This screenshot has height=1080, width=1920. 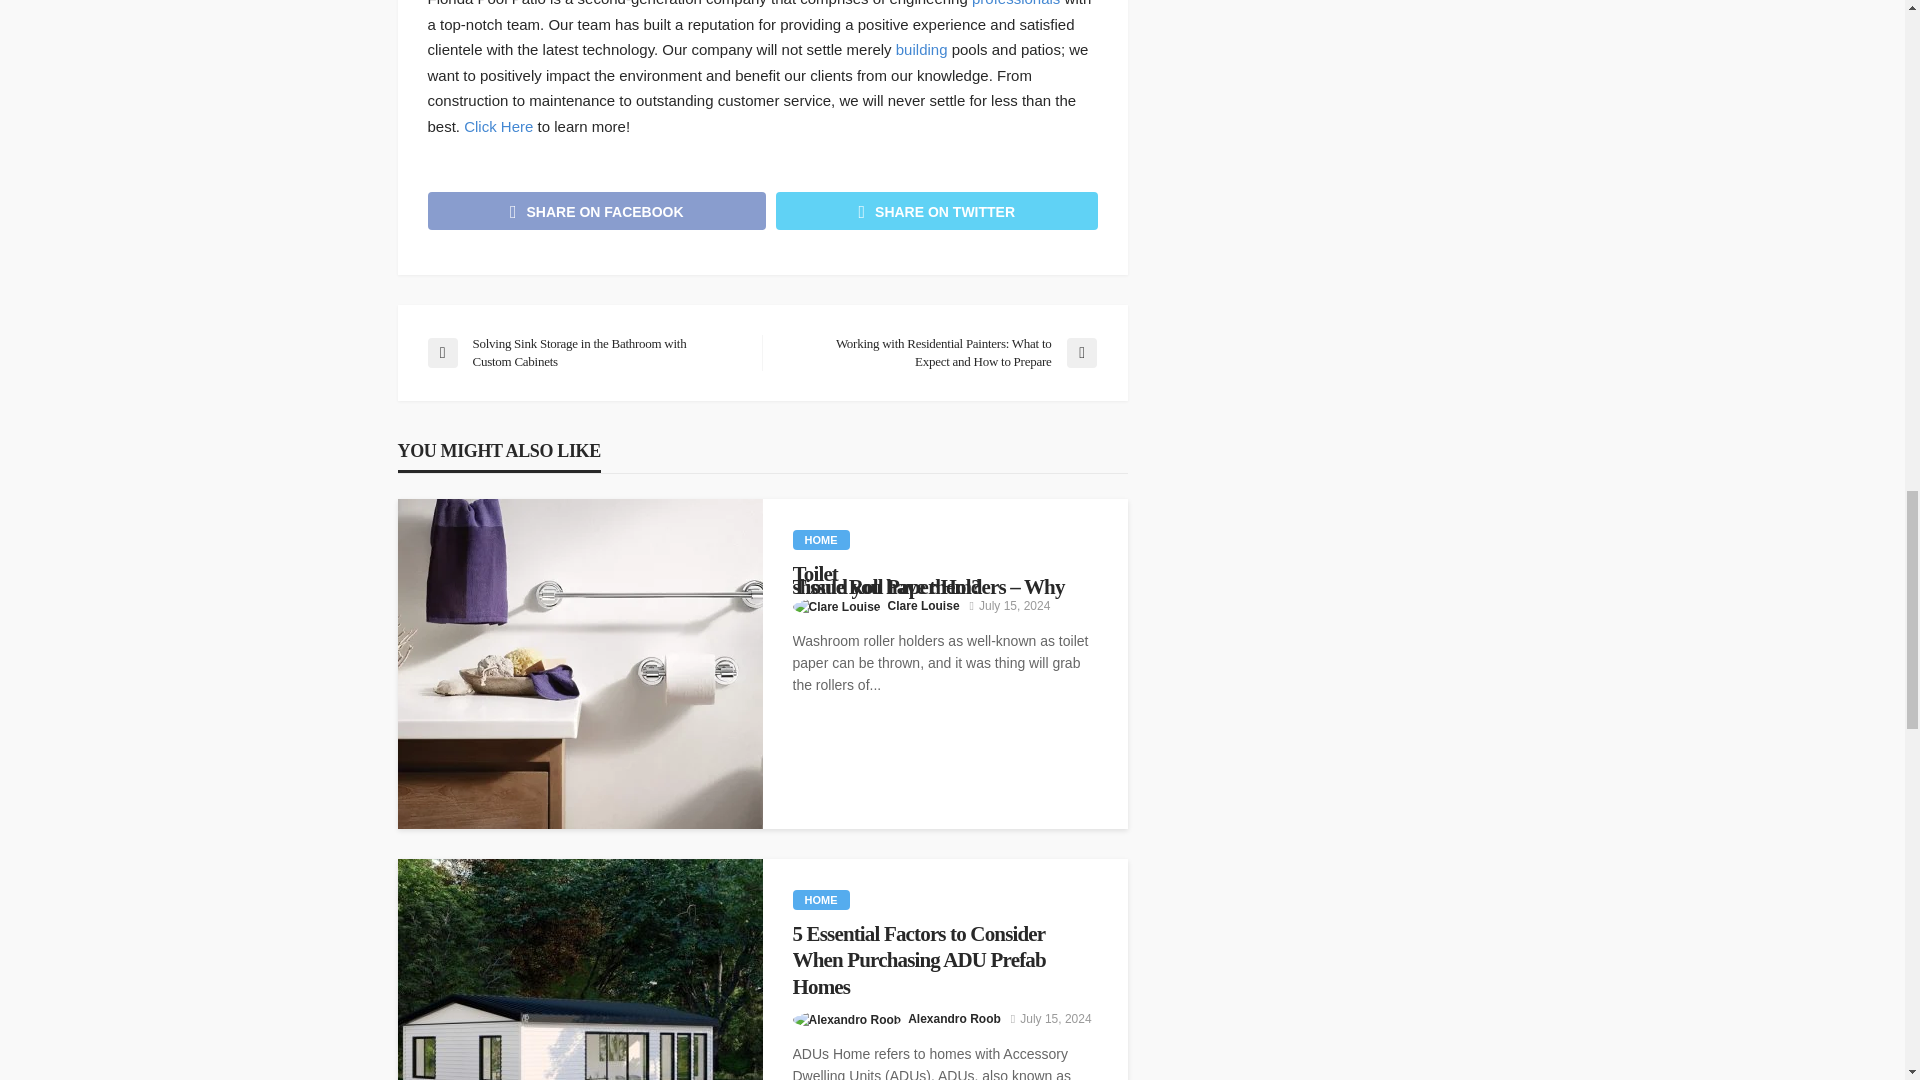 What do you see at coordinates (584, 352) in the screenshot?
I see `Solving Sink Storage in the Bathroom with Custom Cabinets` at bounding box center [584, 352].